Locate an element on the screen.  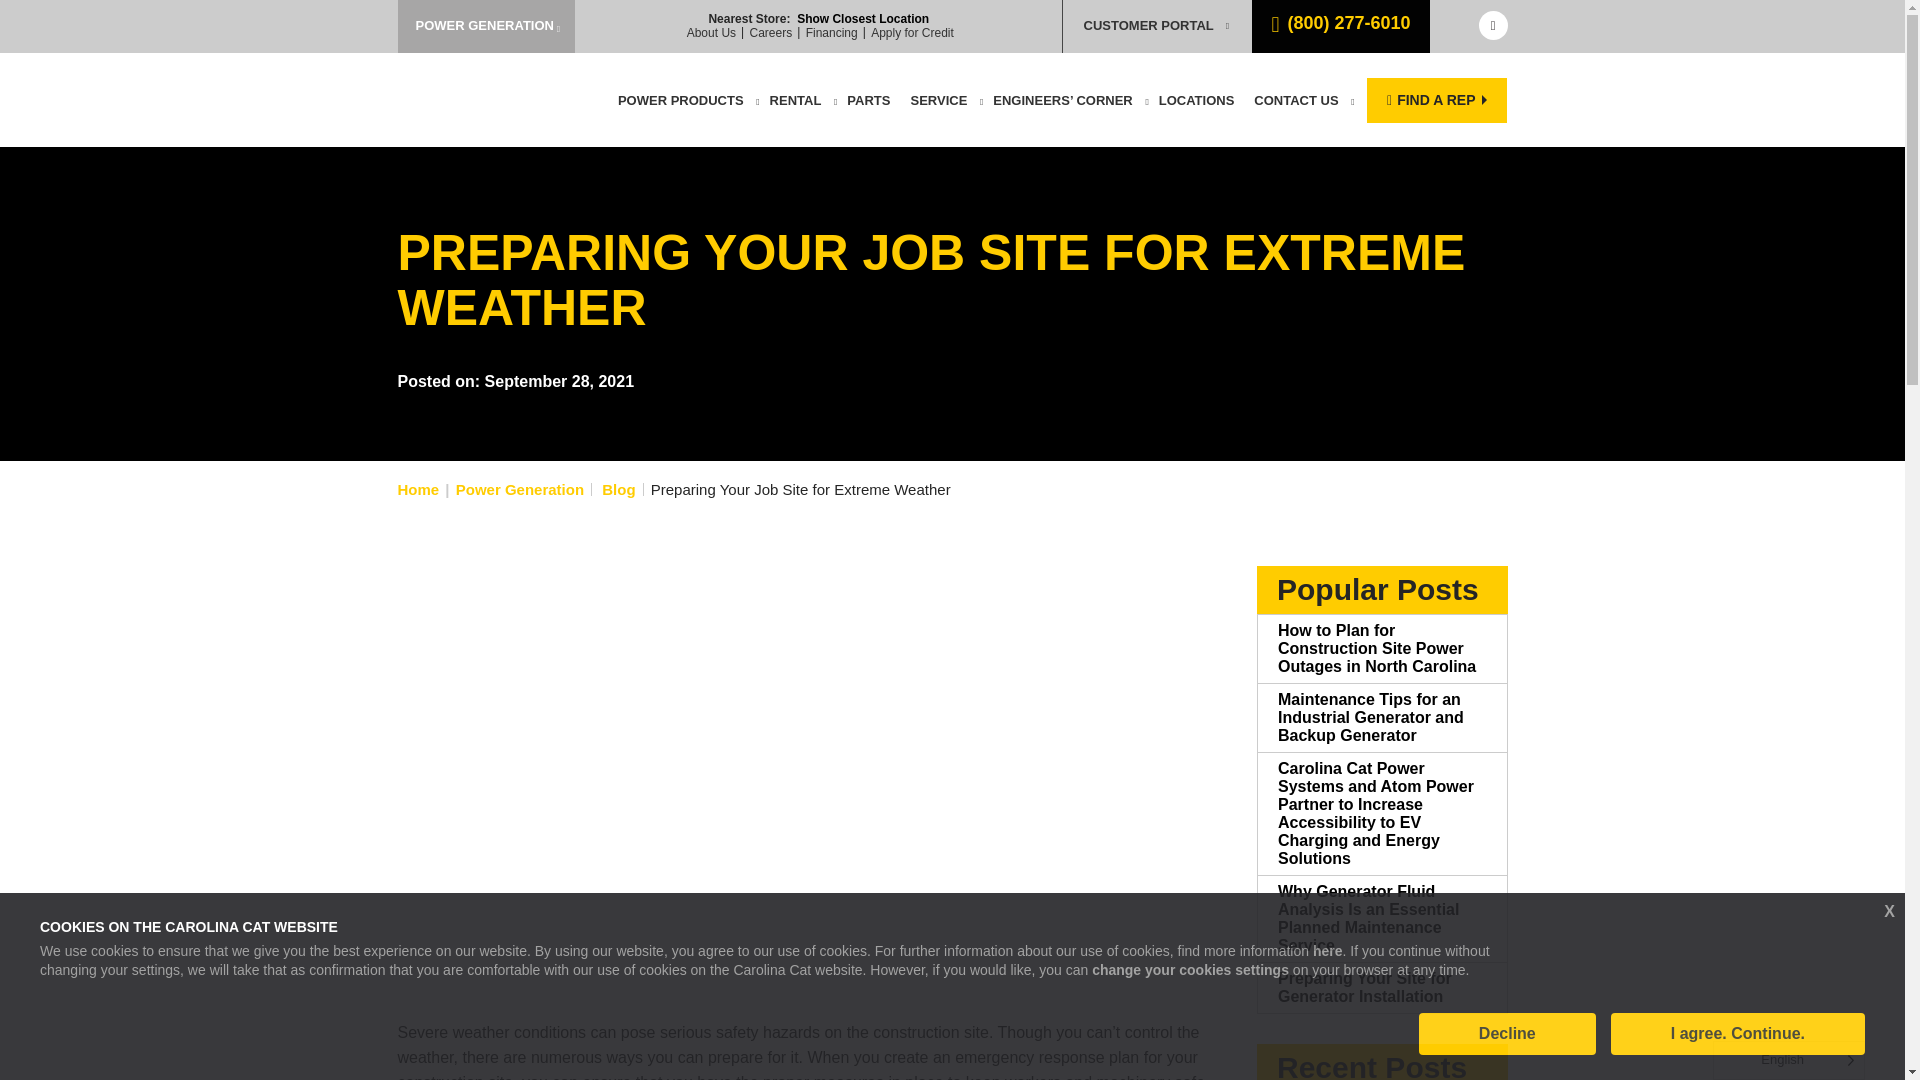
I agree. Continue. is located at coordinates (1737, 1034).